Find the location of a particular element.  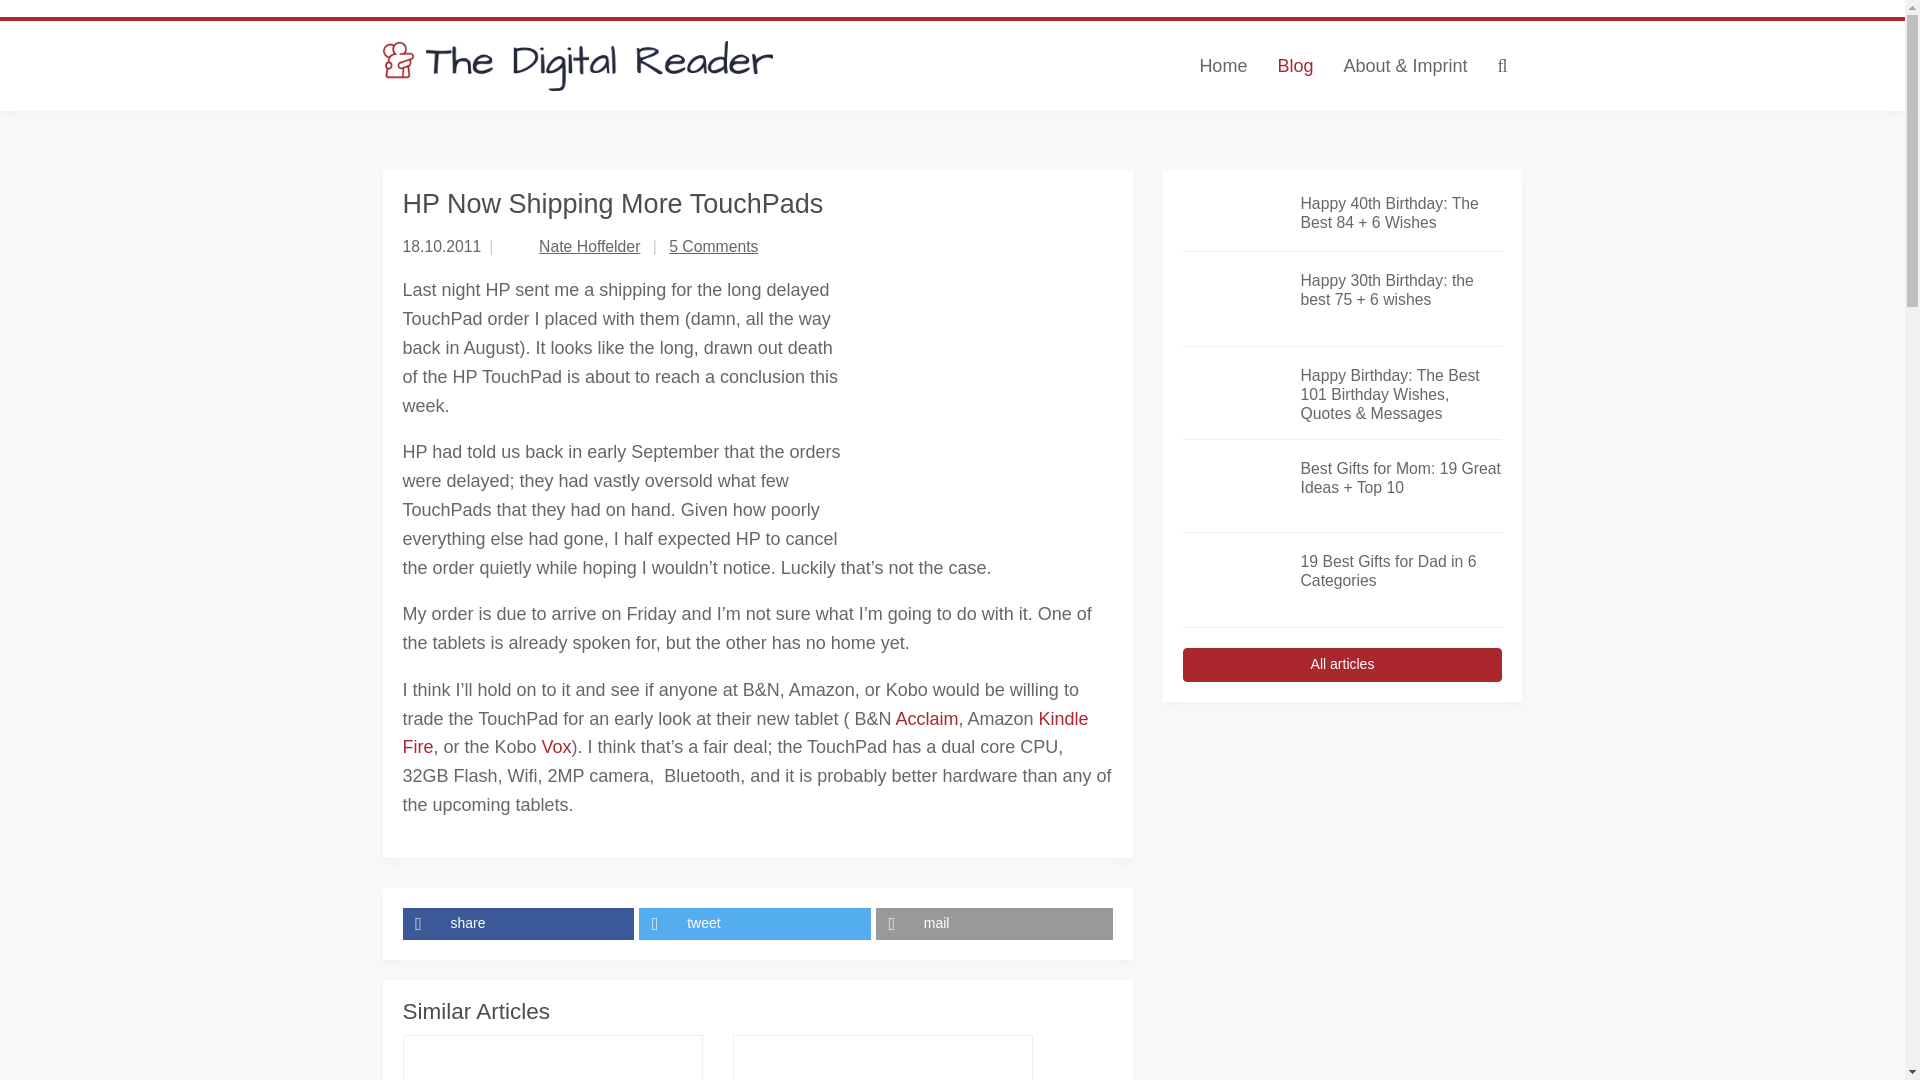

The Digital Reader is located at coordinates (578, 66).